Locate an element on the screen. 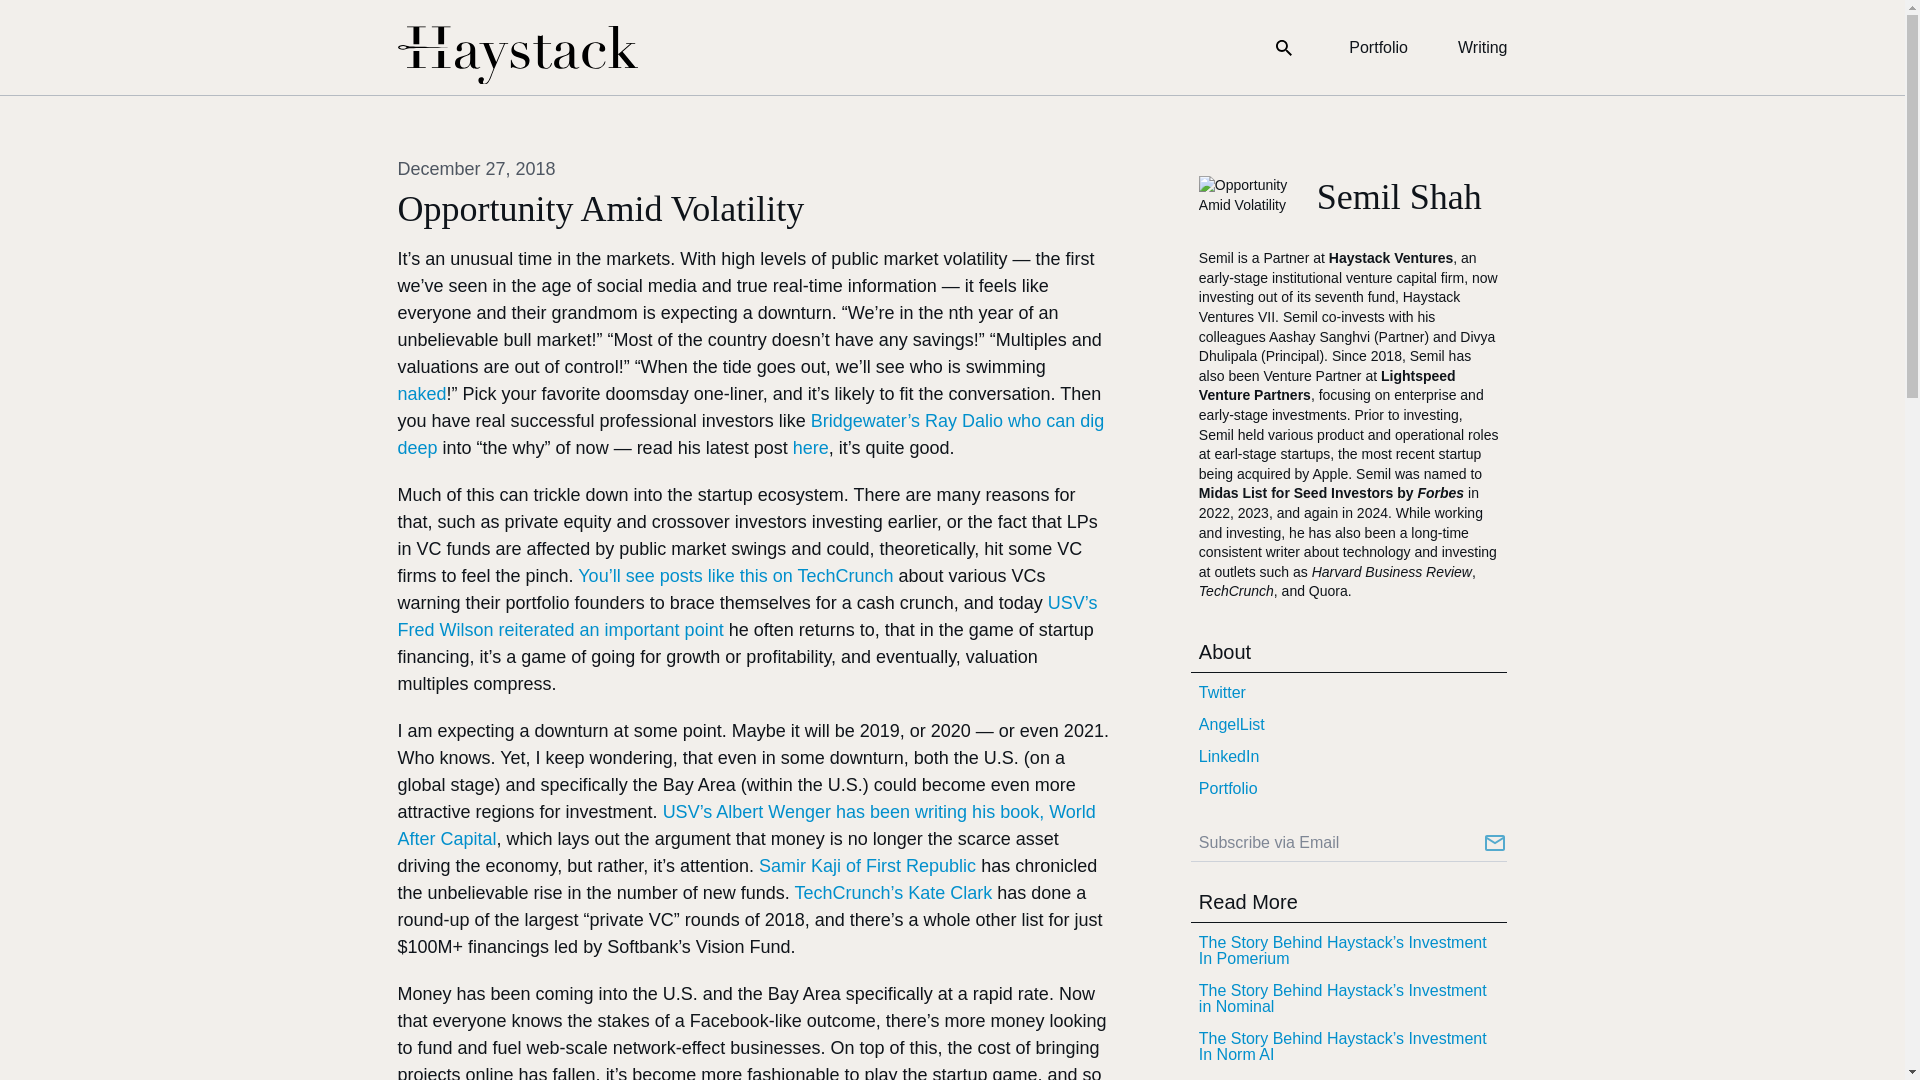 Image resolution: width=1920 pixels, height=1080 pixels. Portfolio is located at coordinates (1378, 48).